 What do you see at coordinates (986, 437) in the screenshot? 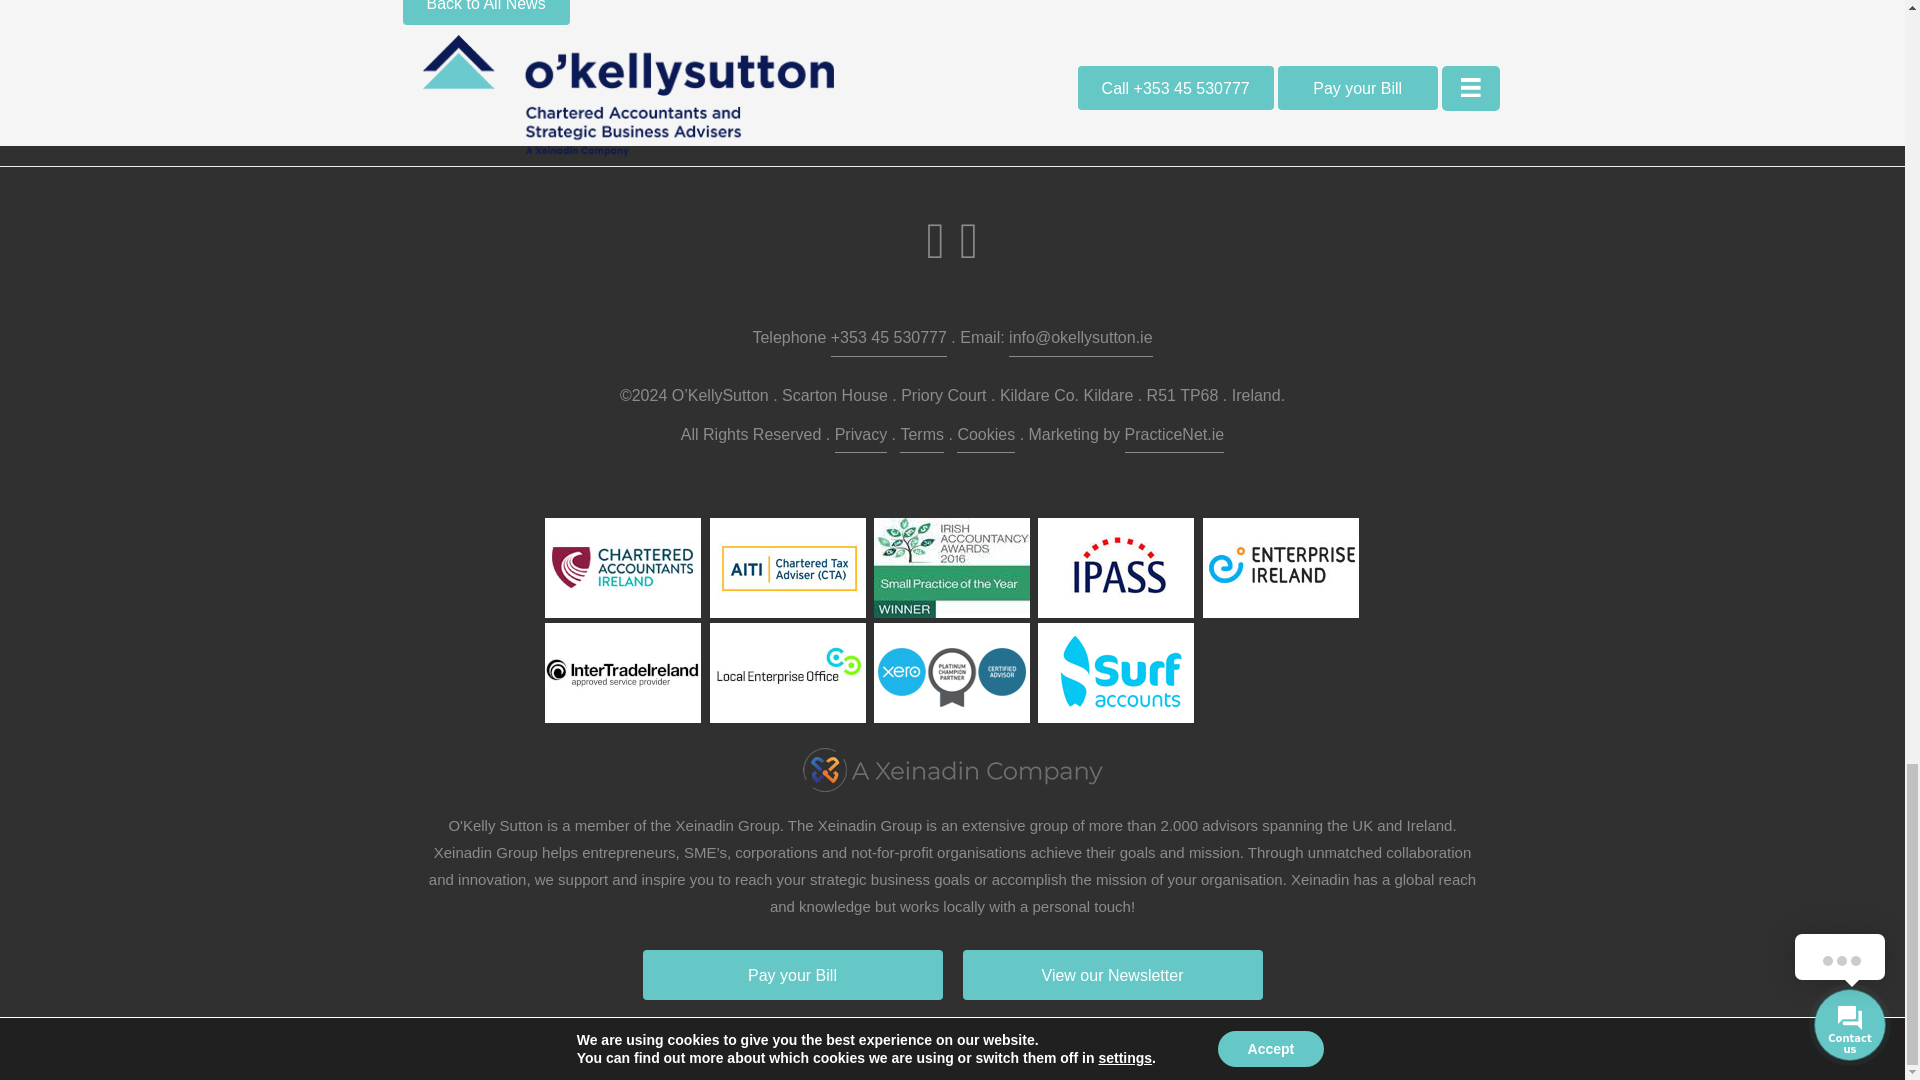
I see `Cookies` at bounding box center [986, 437].